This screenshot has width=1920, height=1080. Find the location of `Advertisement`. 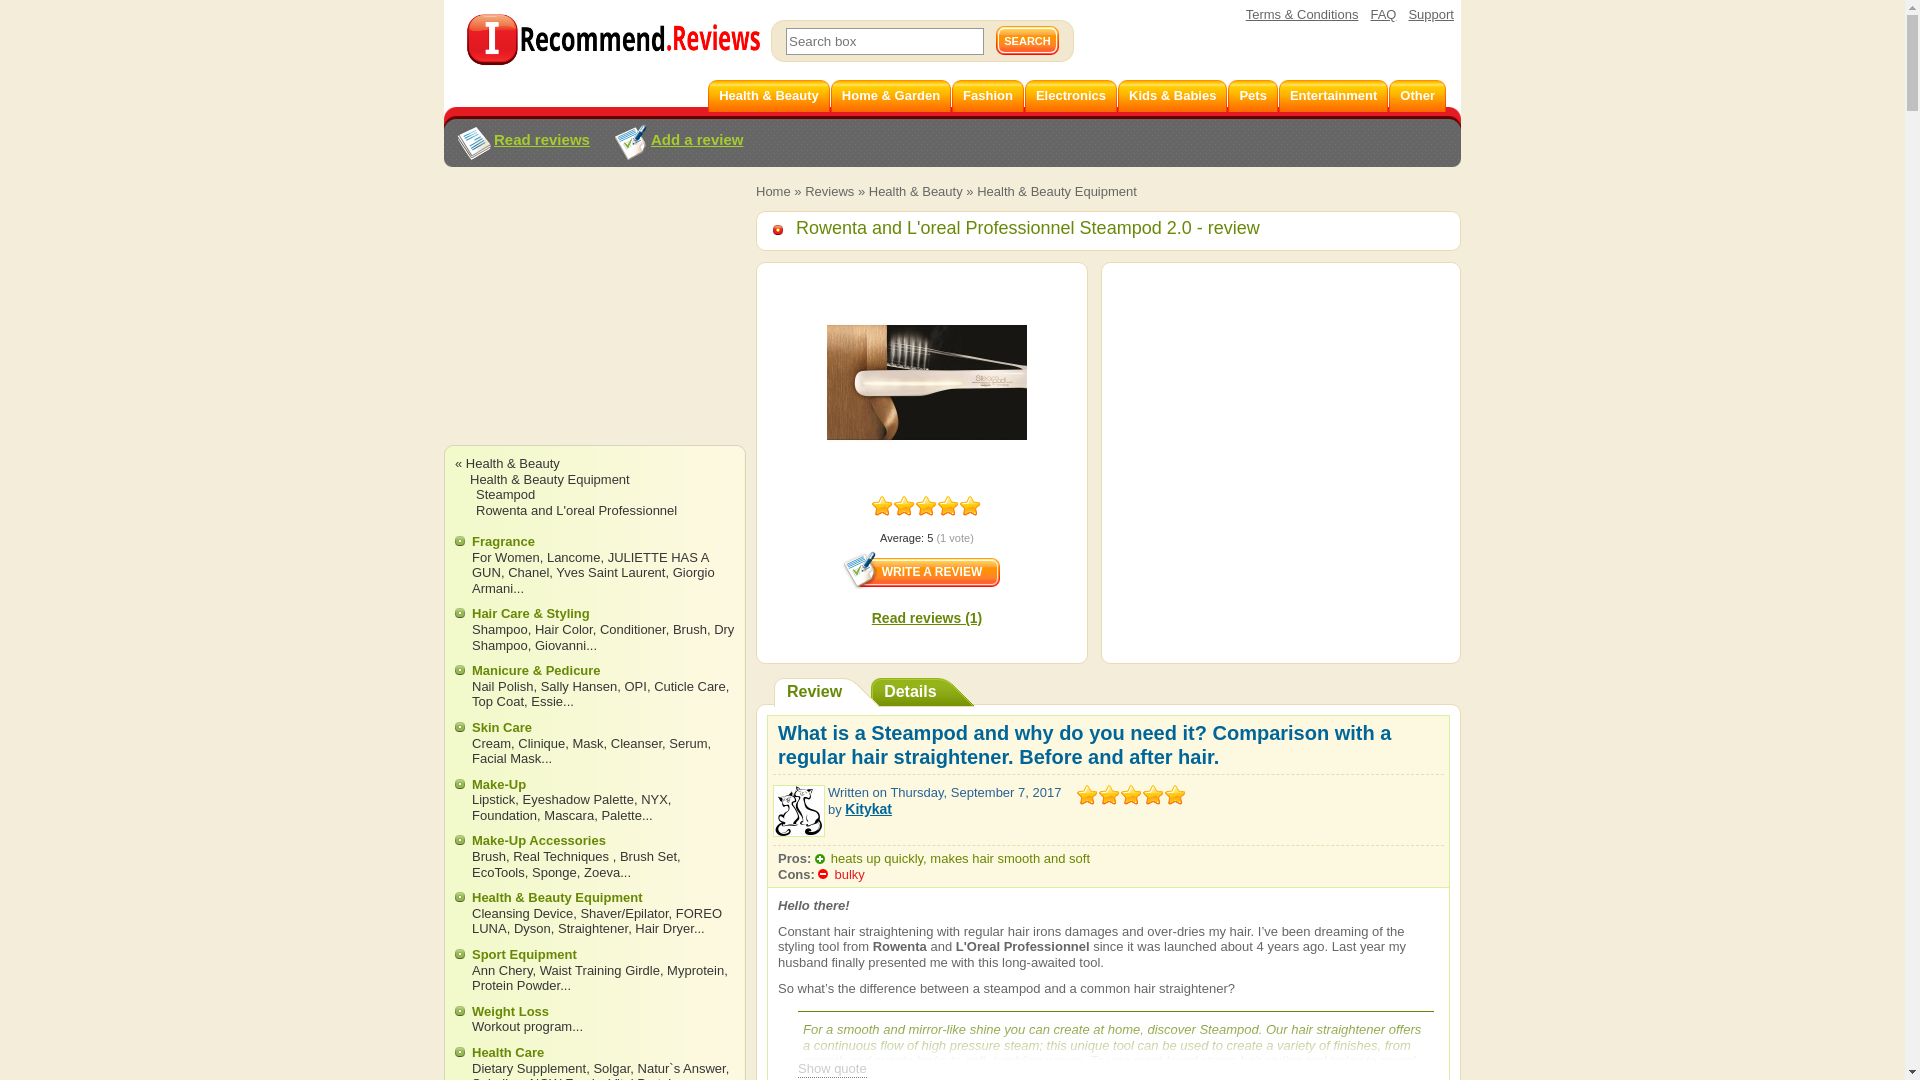

Advertisement is located at coordinates (594, 324).